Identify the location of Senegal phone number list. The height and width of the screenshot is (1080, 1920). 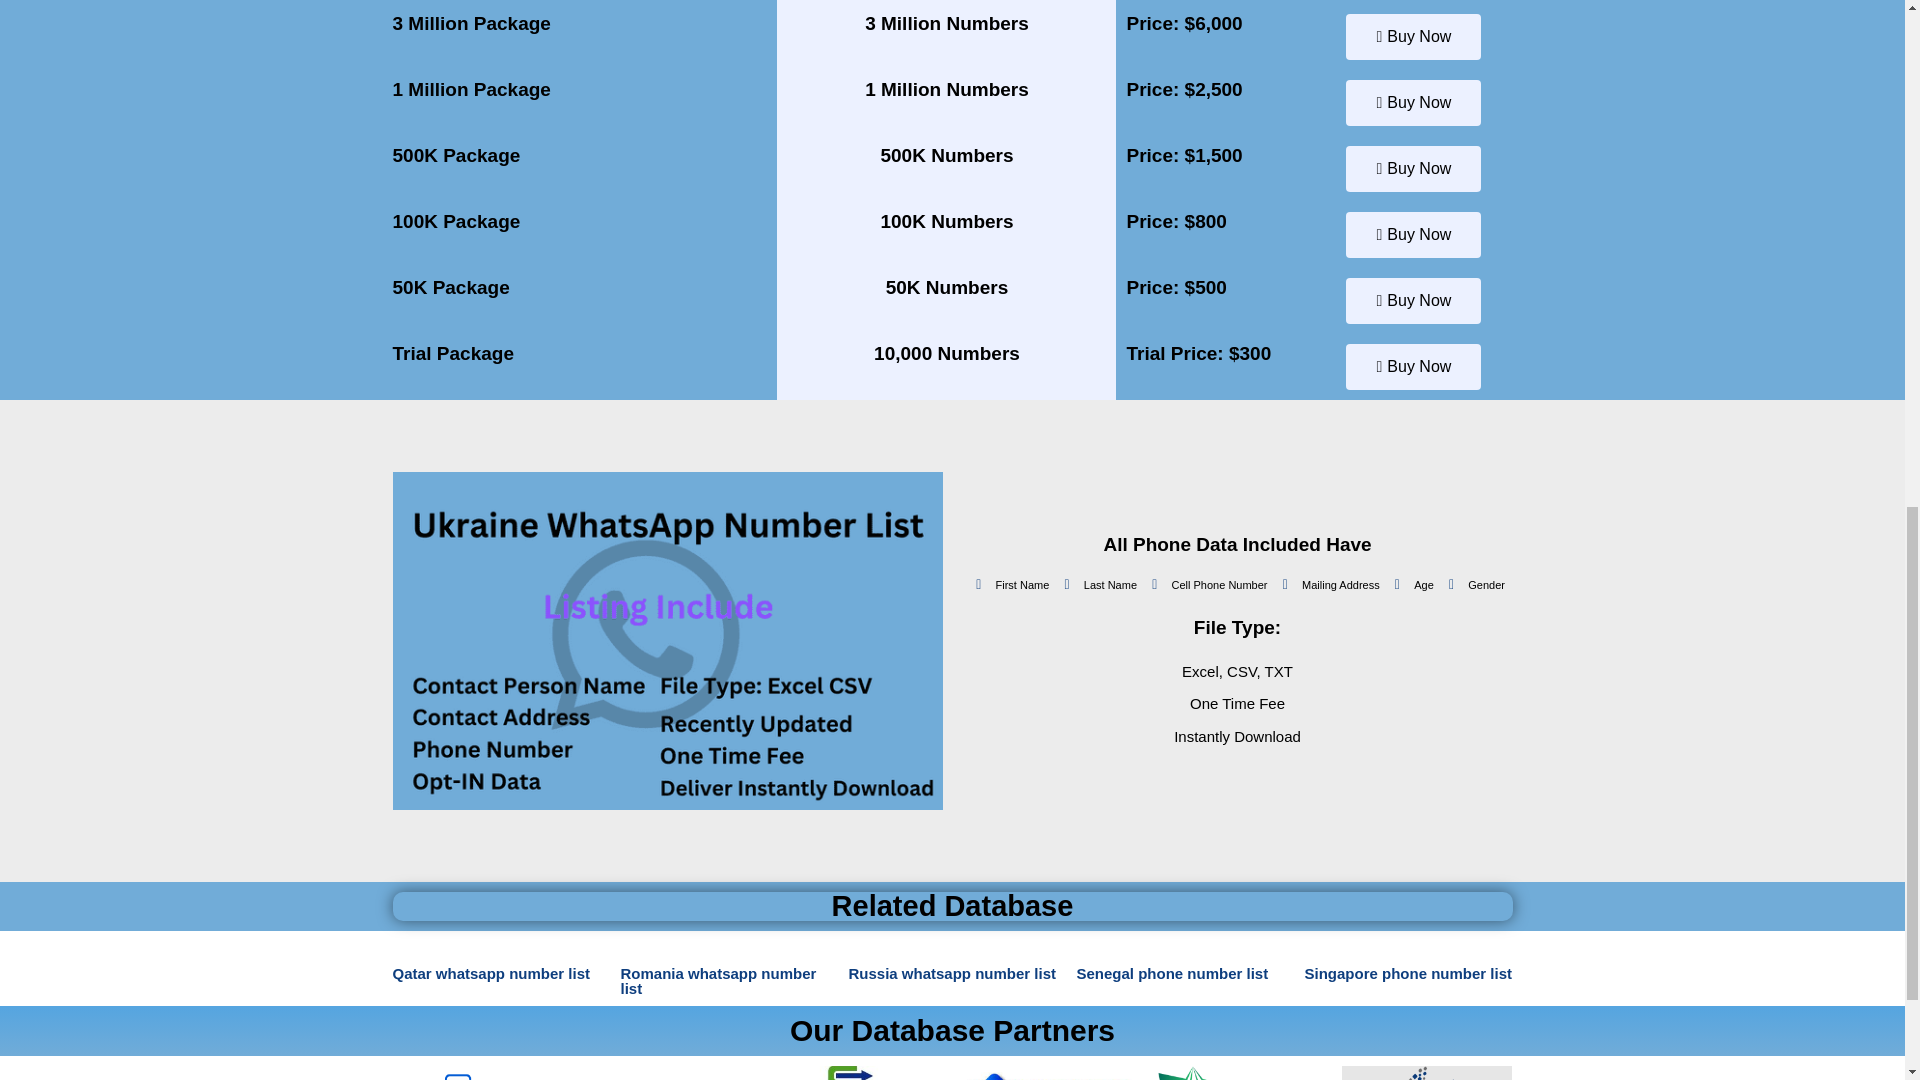
(1171, 973).